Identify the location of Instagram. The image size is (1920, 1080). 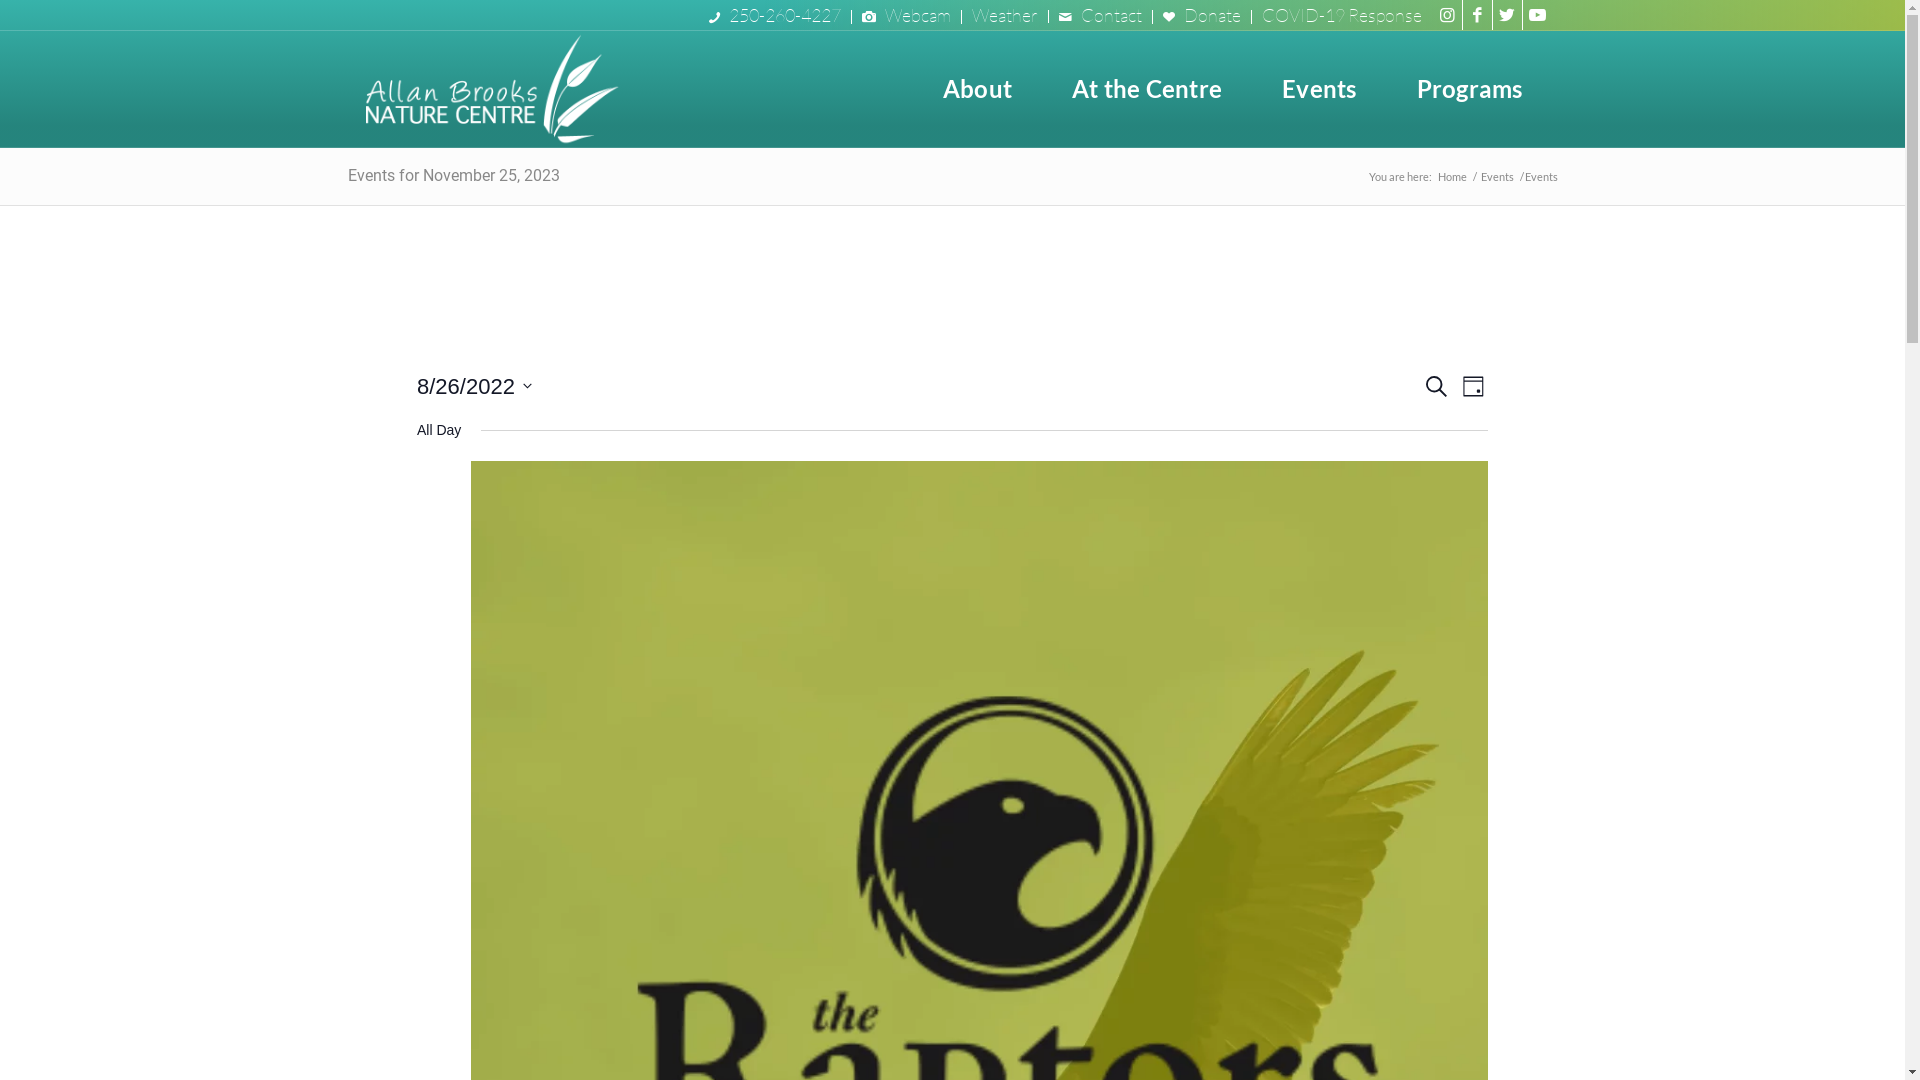
(1446, 15).